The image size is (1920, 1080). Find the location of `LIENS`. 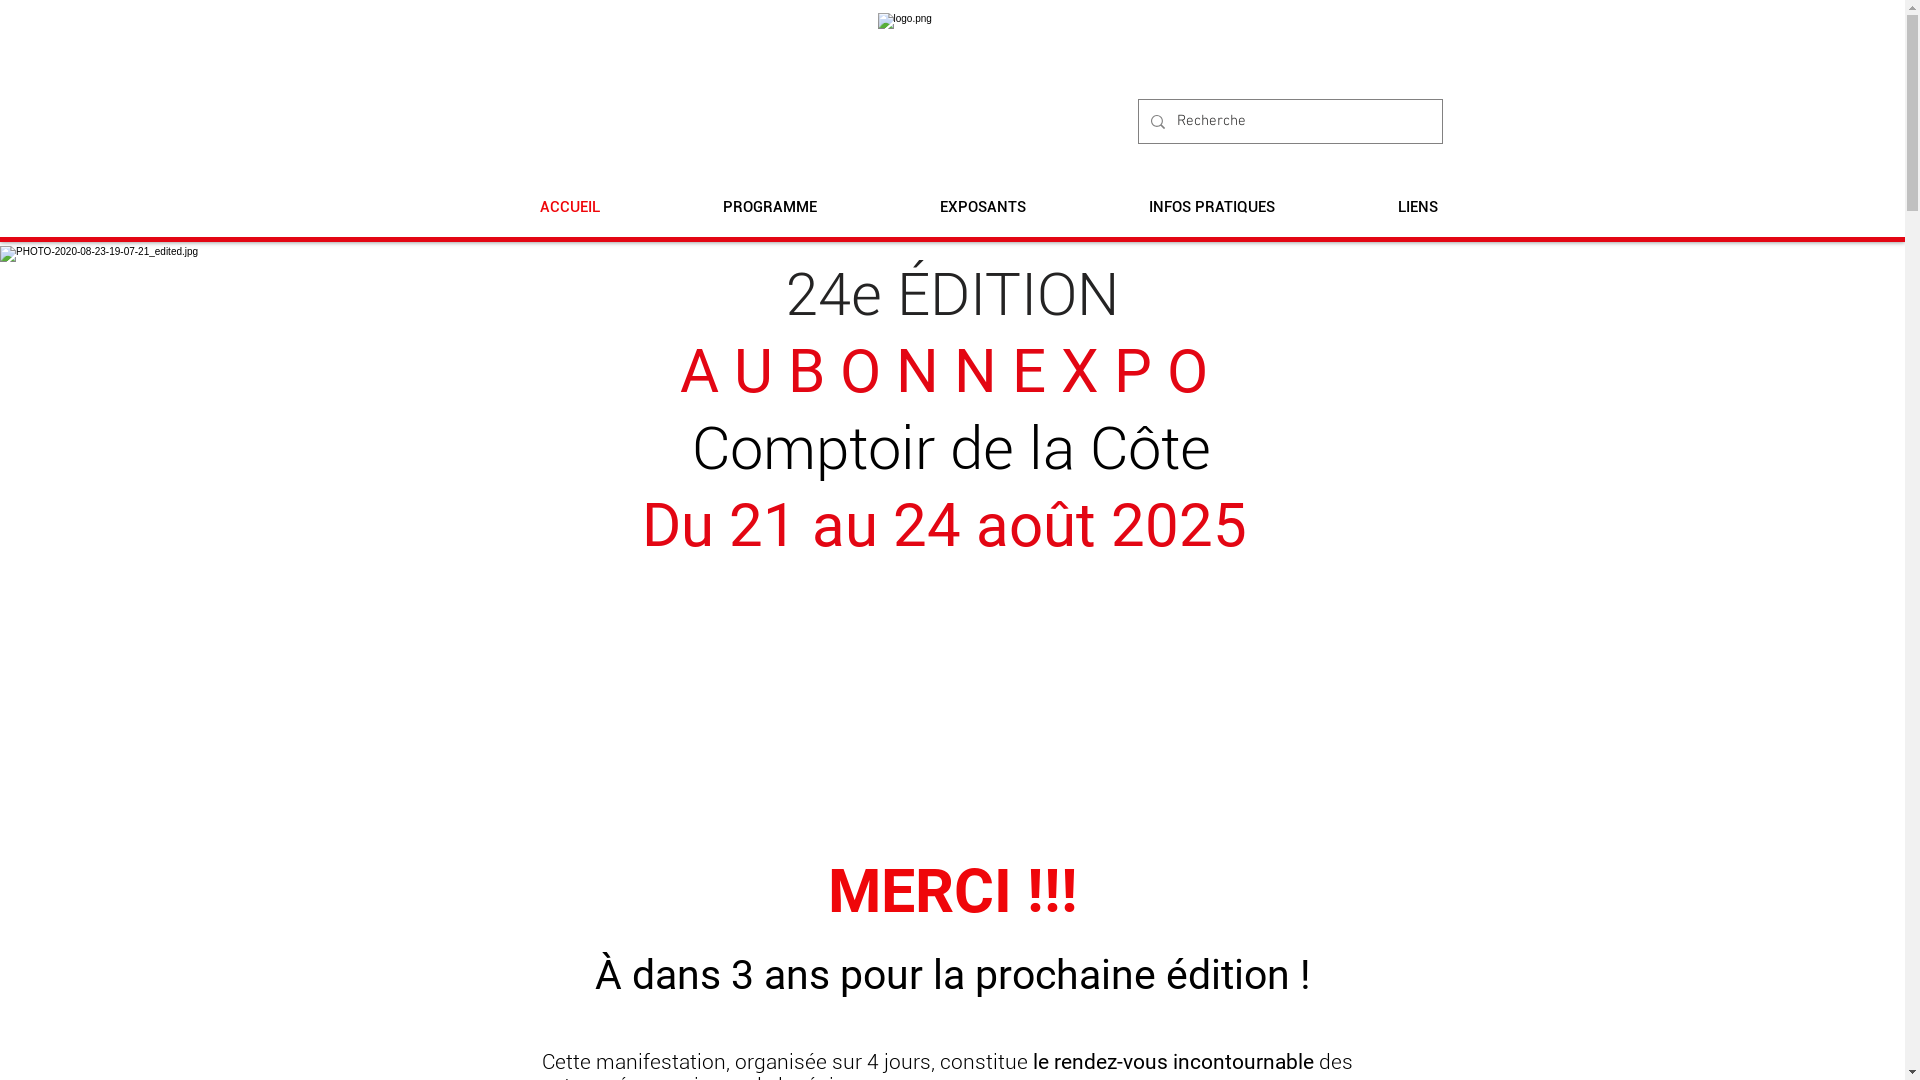

LIENS is located at coordinates (1418, 208).